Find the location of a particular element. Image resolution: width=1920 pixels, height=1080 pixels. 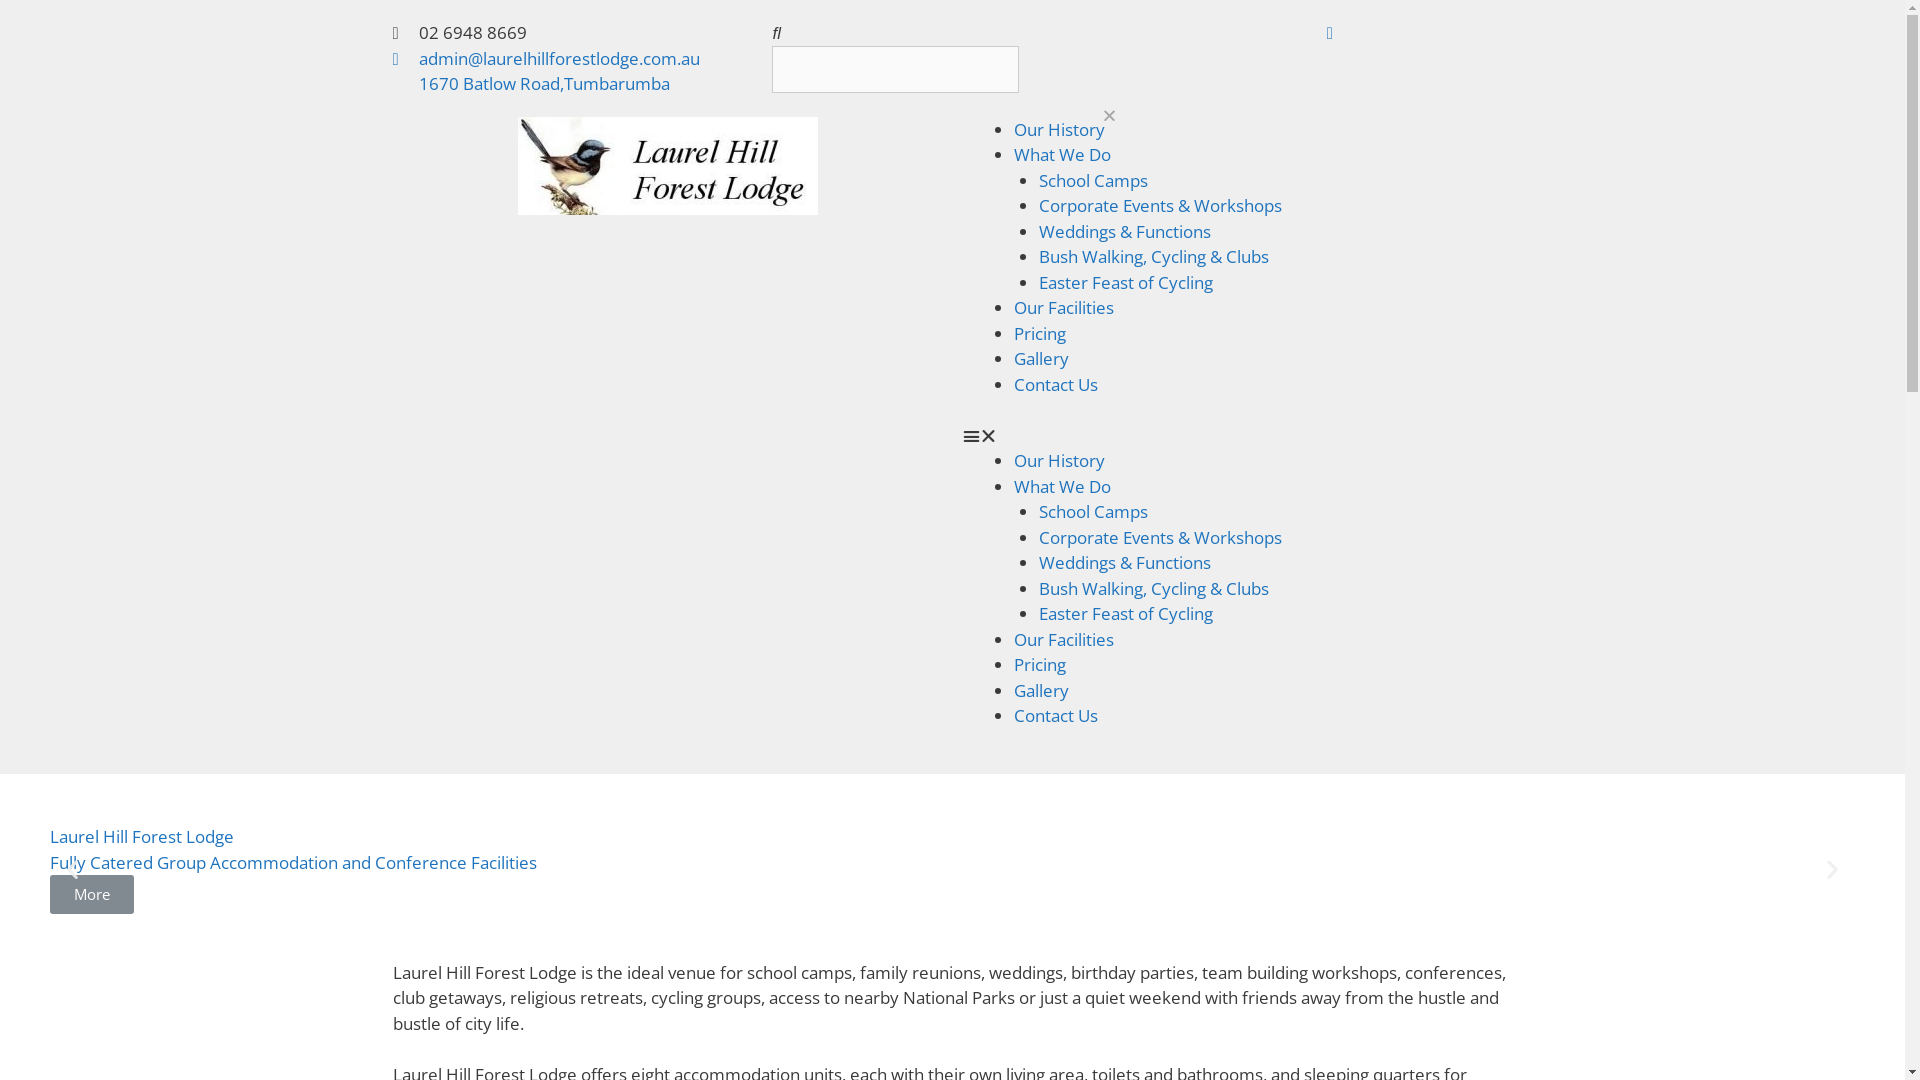

Gallery is located at coordinates (1041, 358).